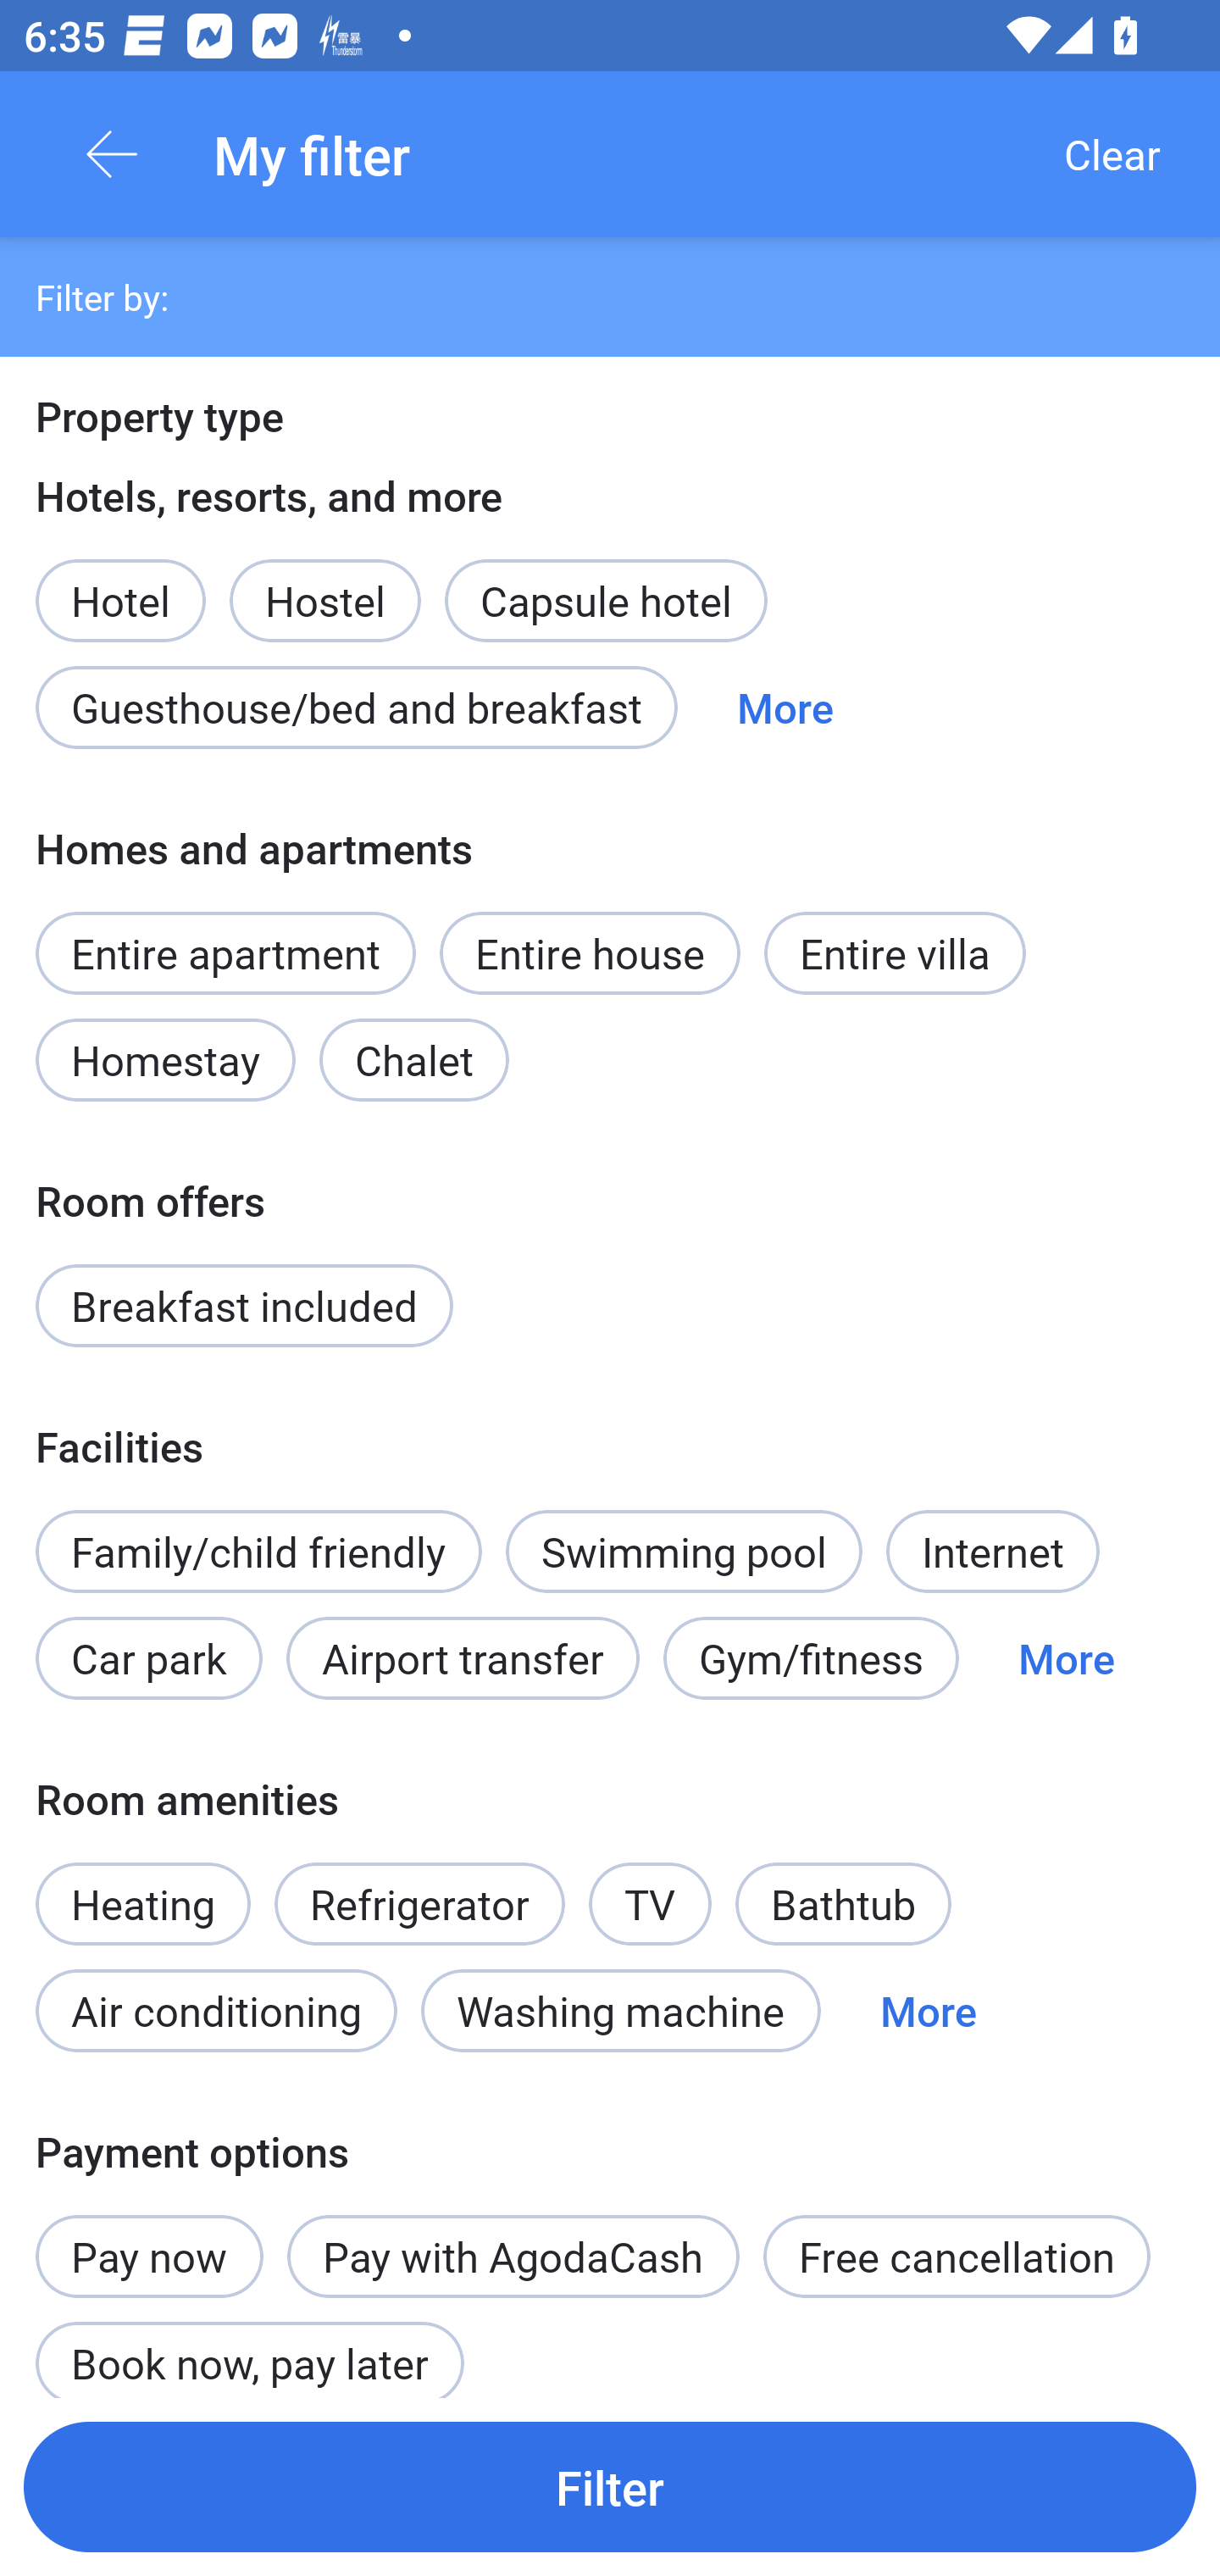  What do you see at coordinates (610, 2486) in the screenshot?
I see `Filter` at bounding box center [610, 2486].